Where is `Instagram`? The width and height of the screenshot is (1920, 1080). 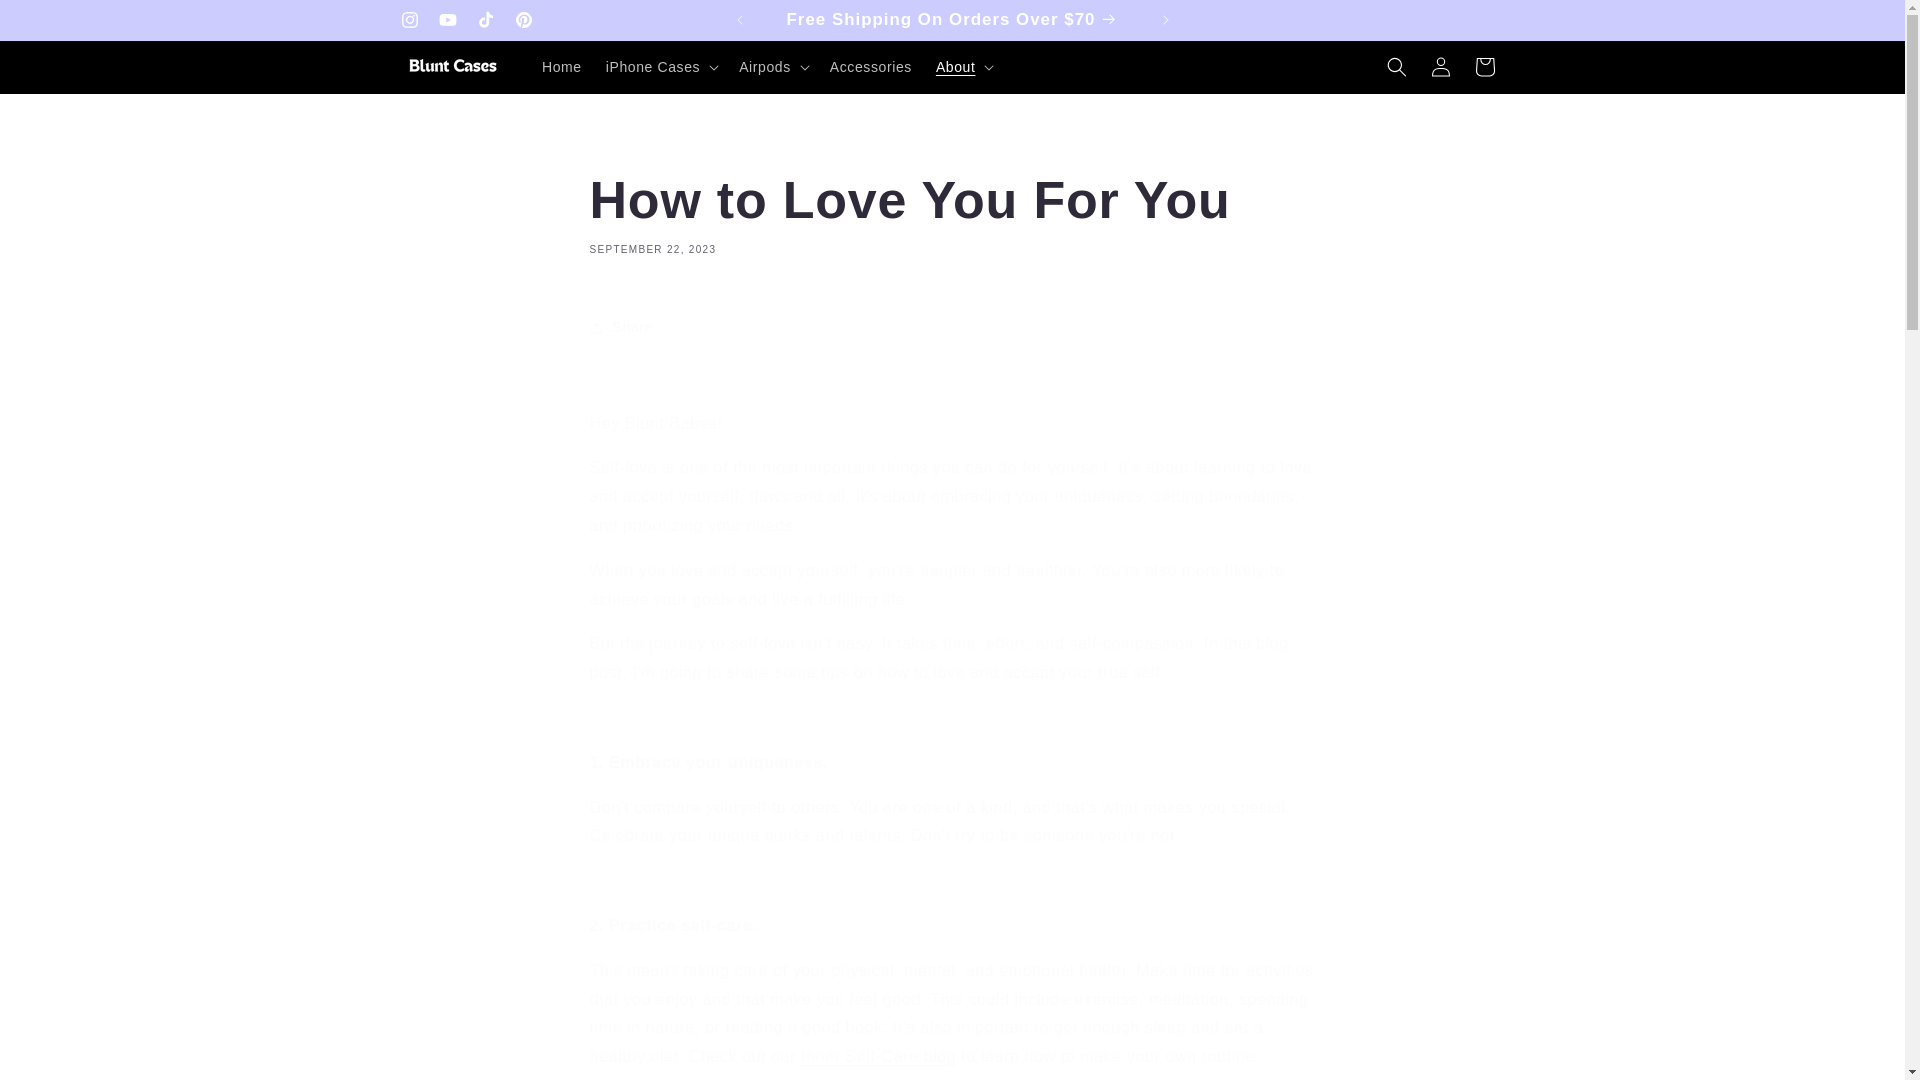 Instagram is located at coordinates (408, 20).